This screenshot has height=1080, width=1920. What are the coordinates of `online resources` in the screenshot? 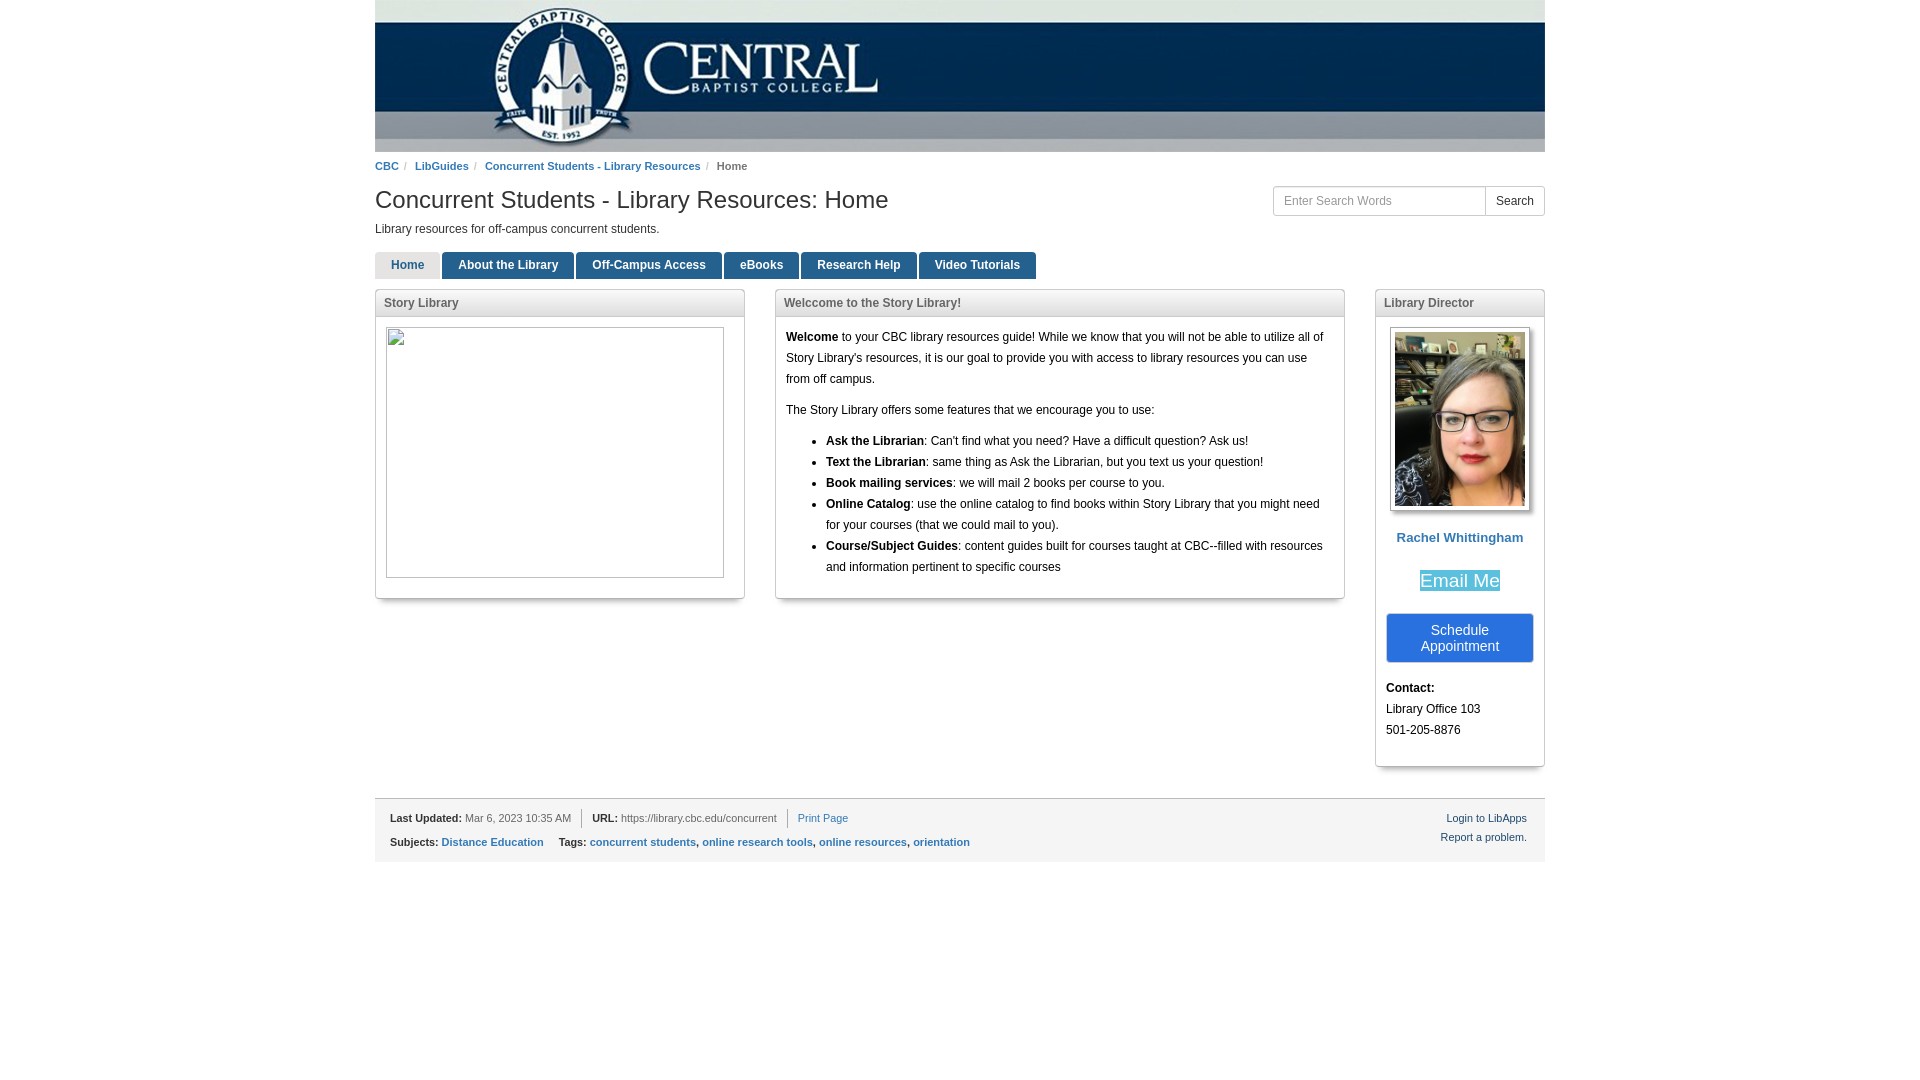 It's located at (862, 841).